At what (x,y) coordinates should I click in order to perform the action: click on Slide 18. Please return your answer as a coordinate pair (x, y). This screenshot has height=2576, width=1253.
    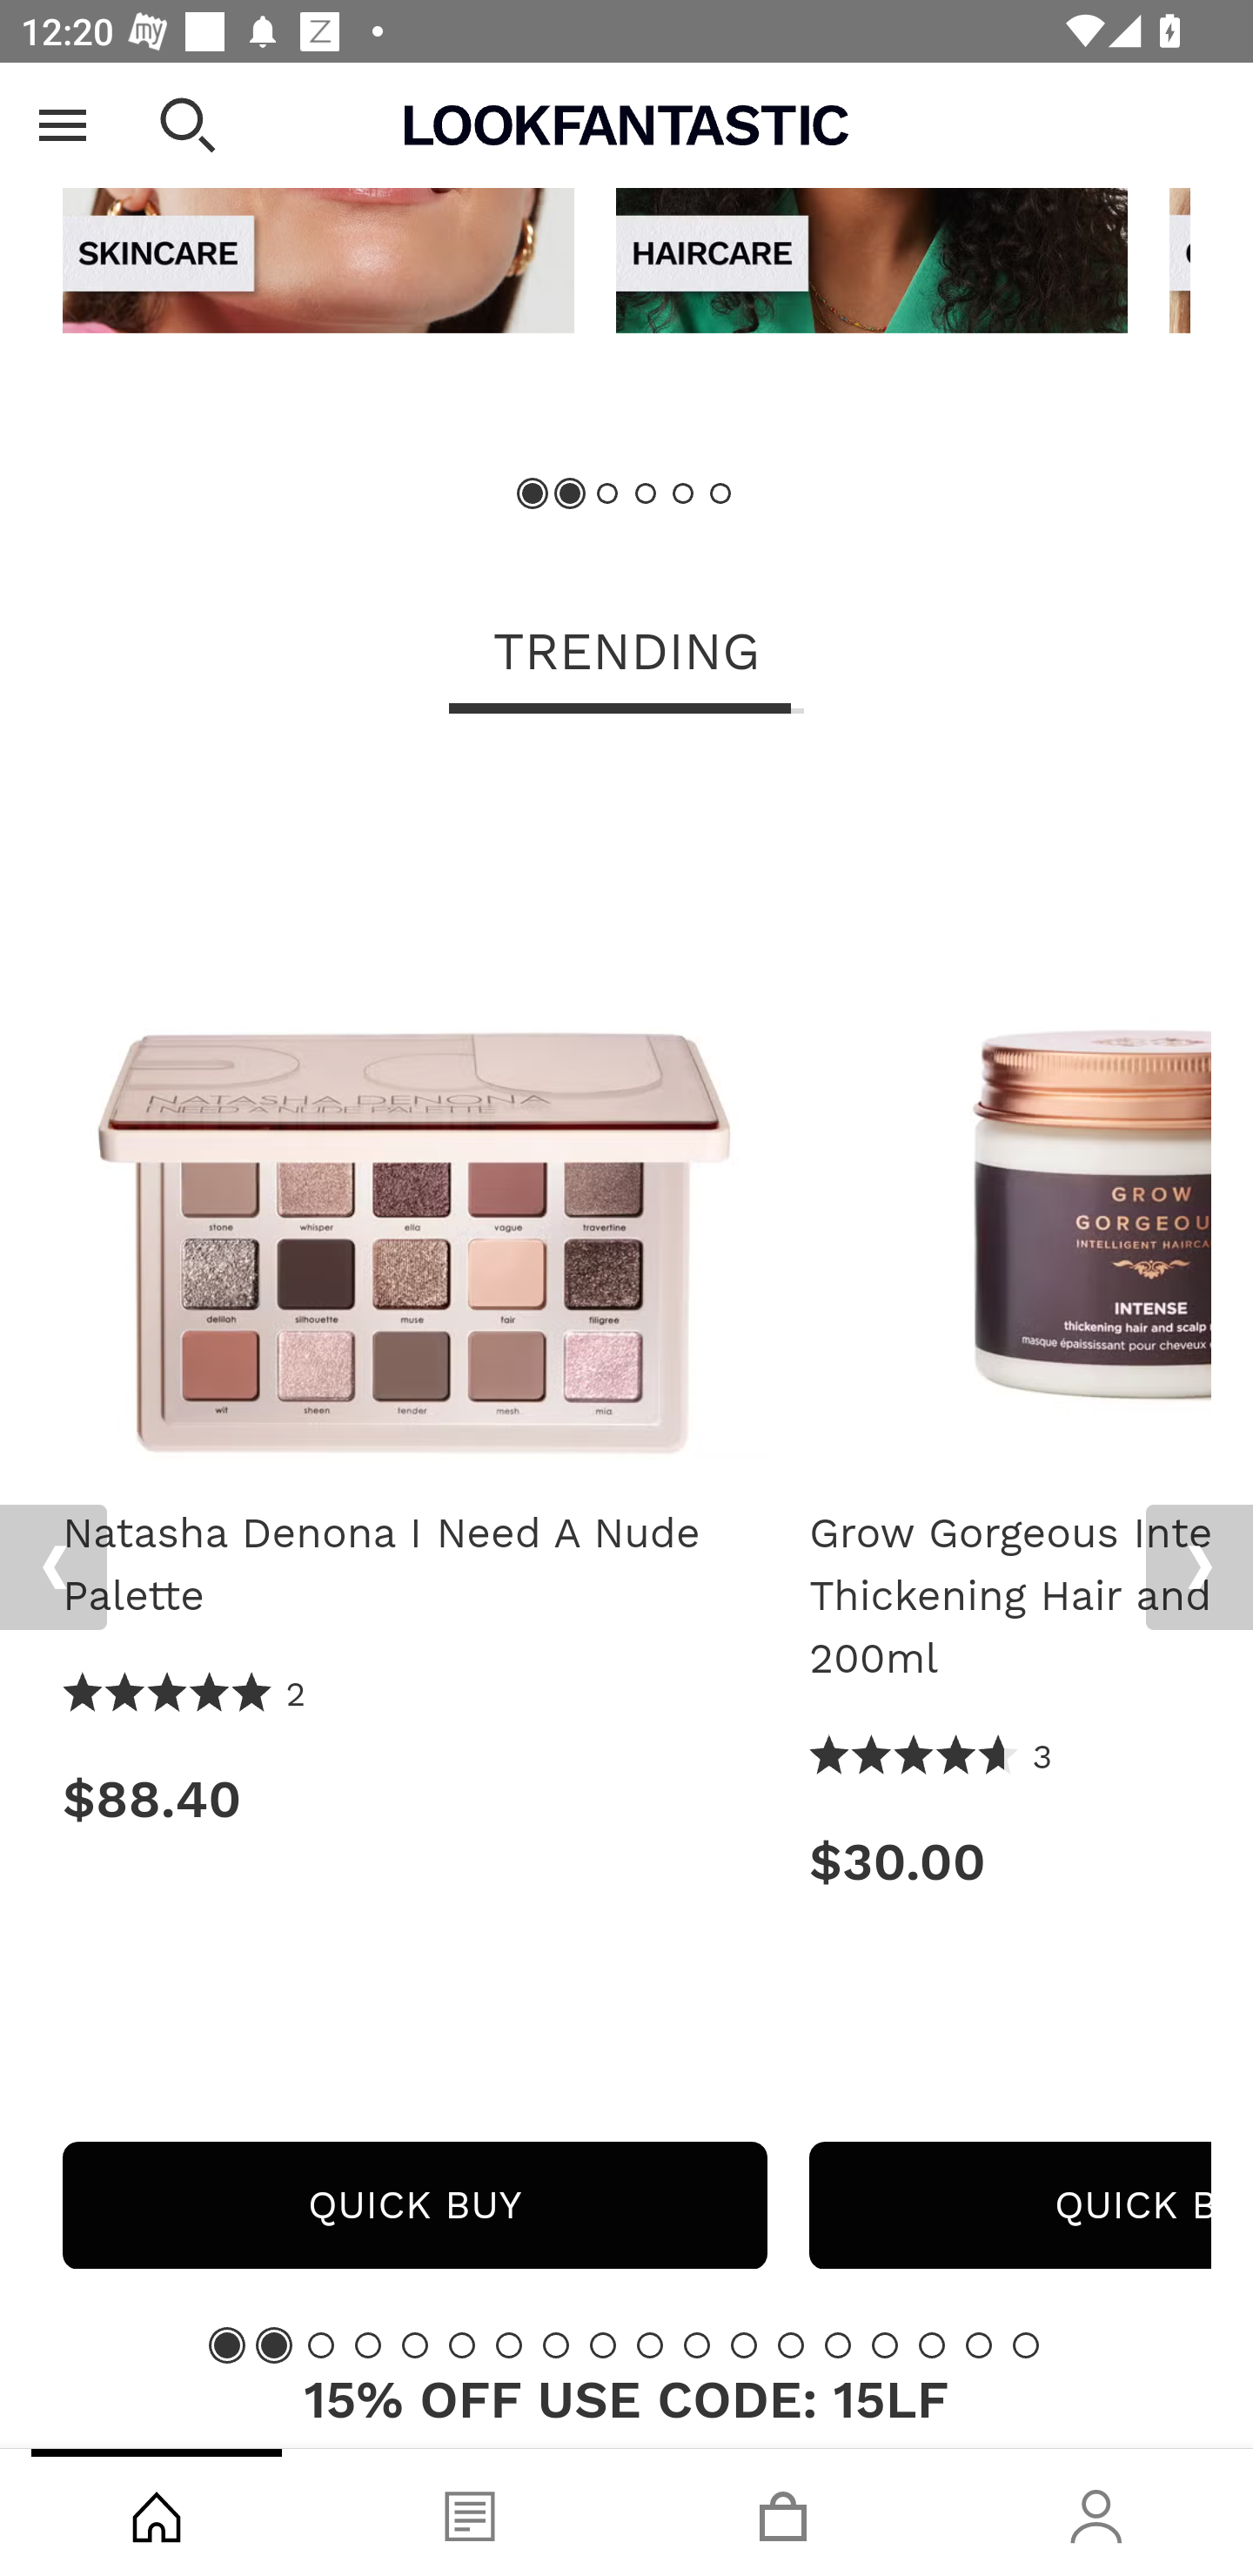
    Looking at the image, I should click on (1025, 2345).